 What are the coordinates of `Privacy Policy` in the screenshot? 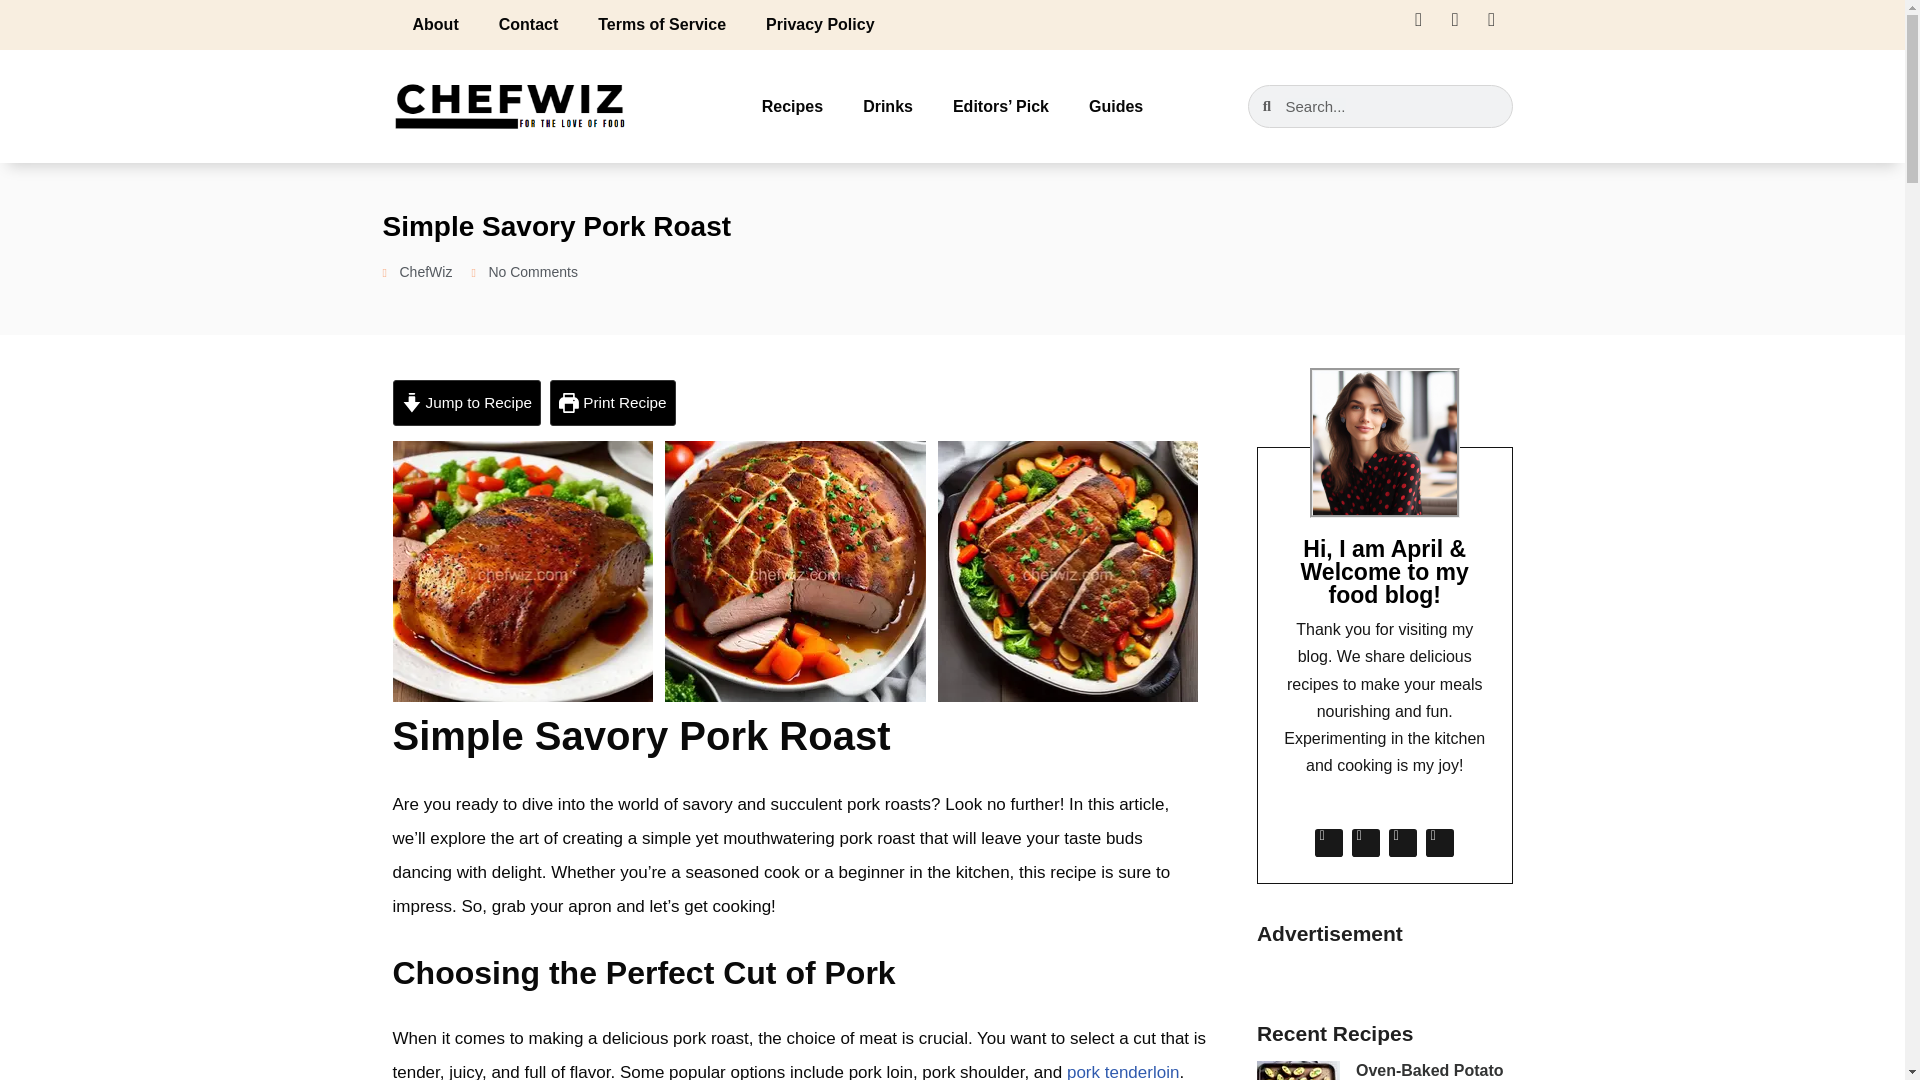 It's located at (820, 24).